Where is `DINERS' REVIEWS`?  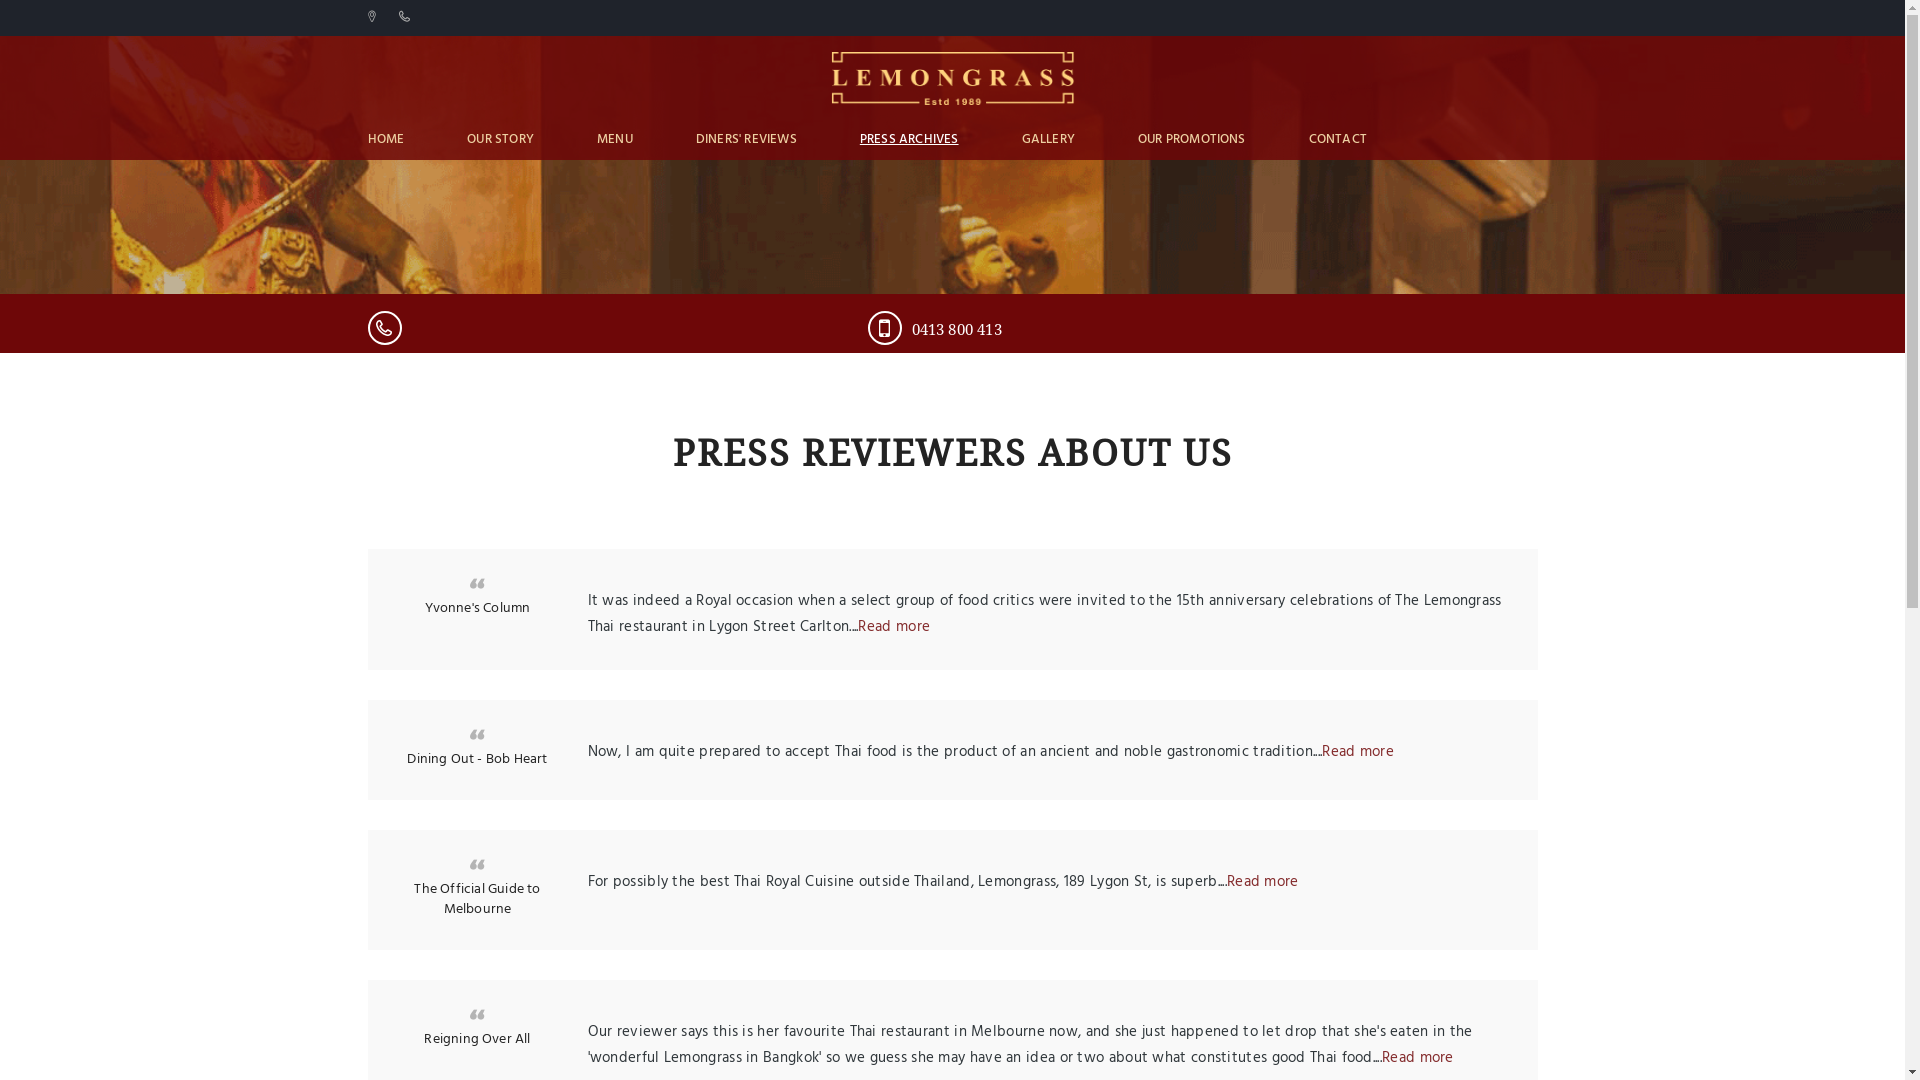 DINERS' REVIEWS is located at coordinates (746, 140).